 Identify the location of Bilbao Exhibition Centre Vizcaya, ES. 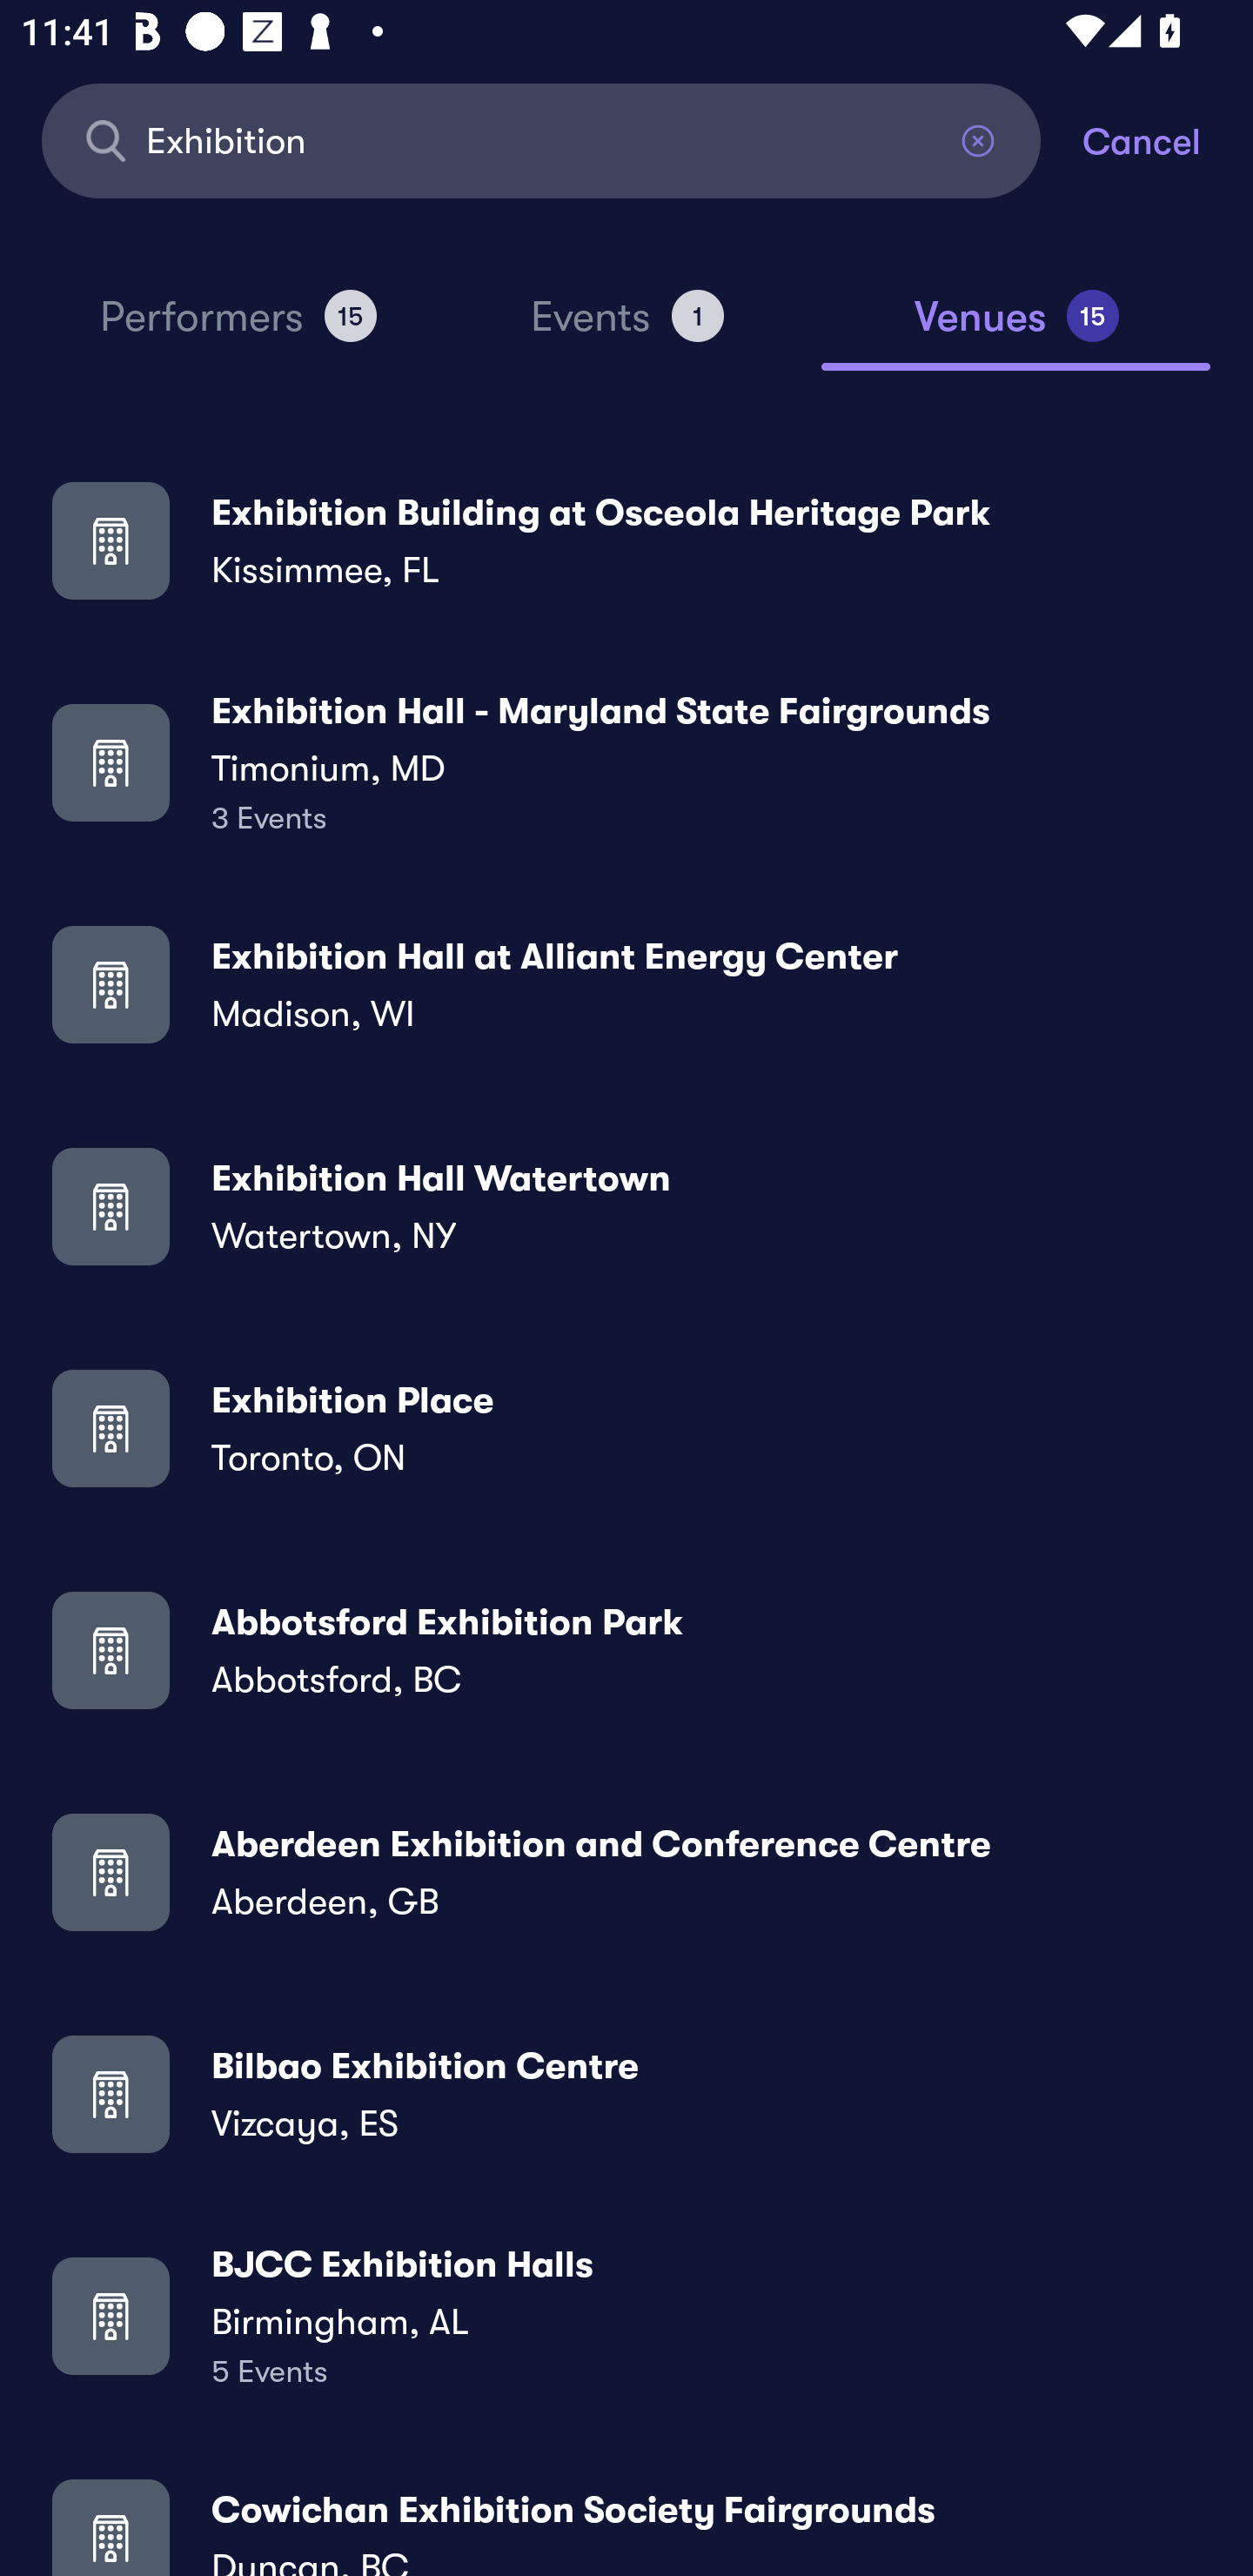
(626, 2092).